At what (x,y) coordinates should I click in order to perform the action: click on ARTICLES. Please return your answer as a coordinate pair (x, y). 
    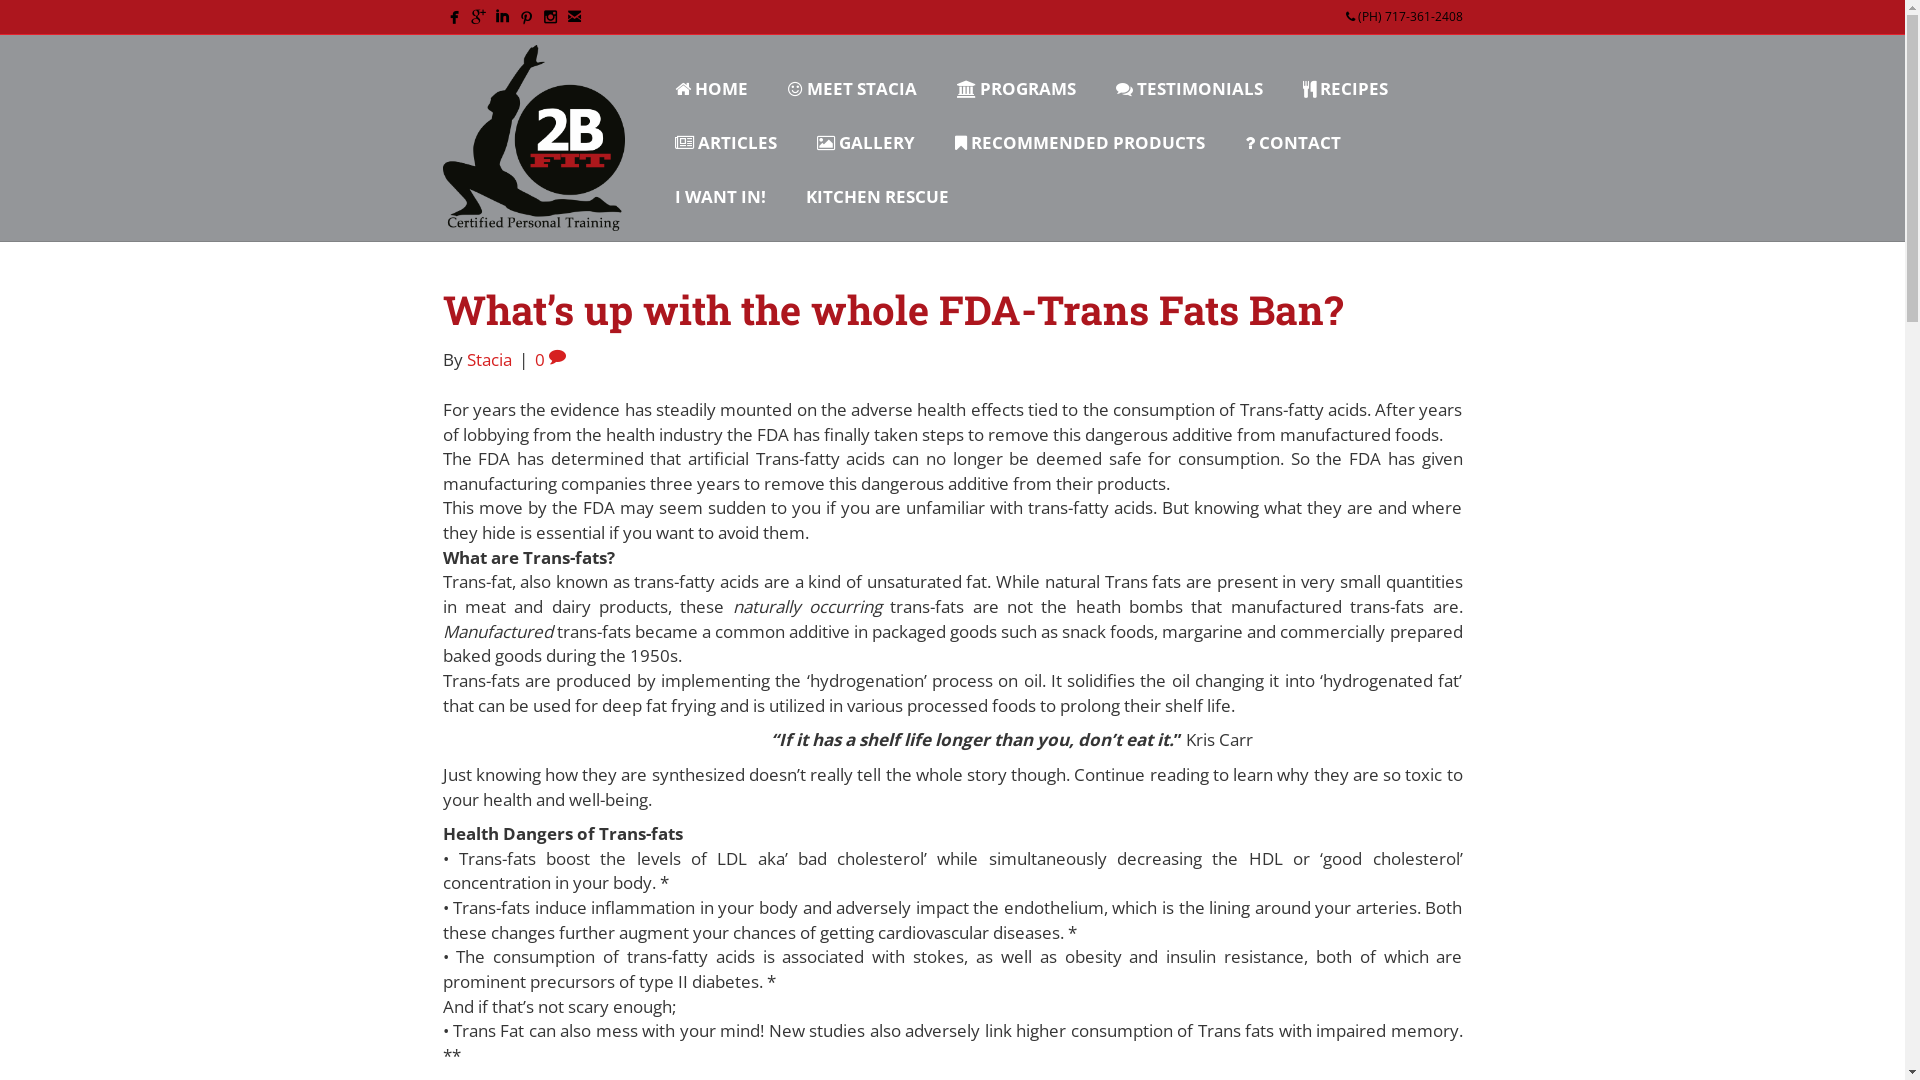
    Looking at the image, I should click on (726, 138).